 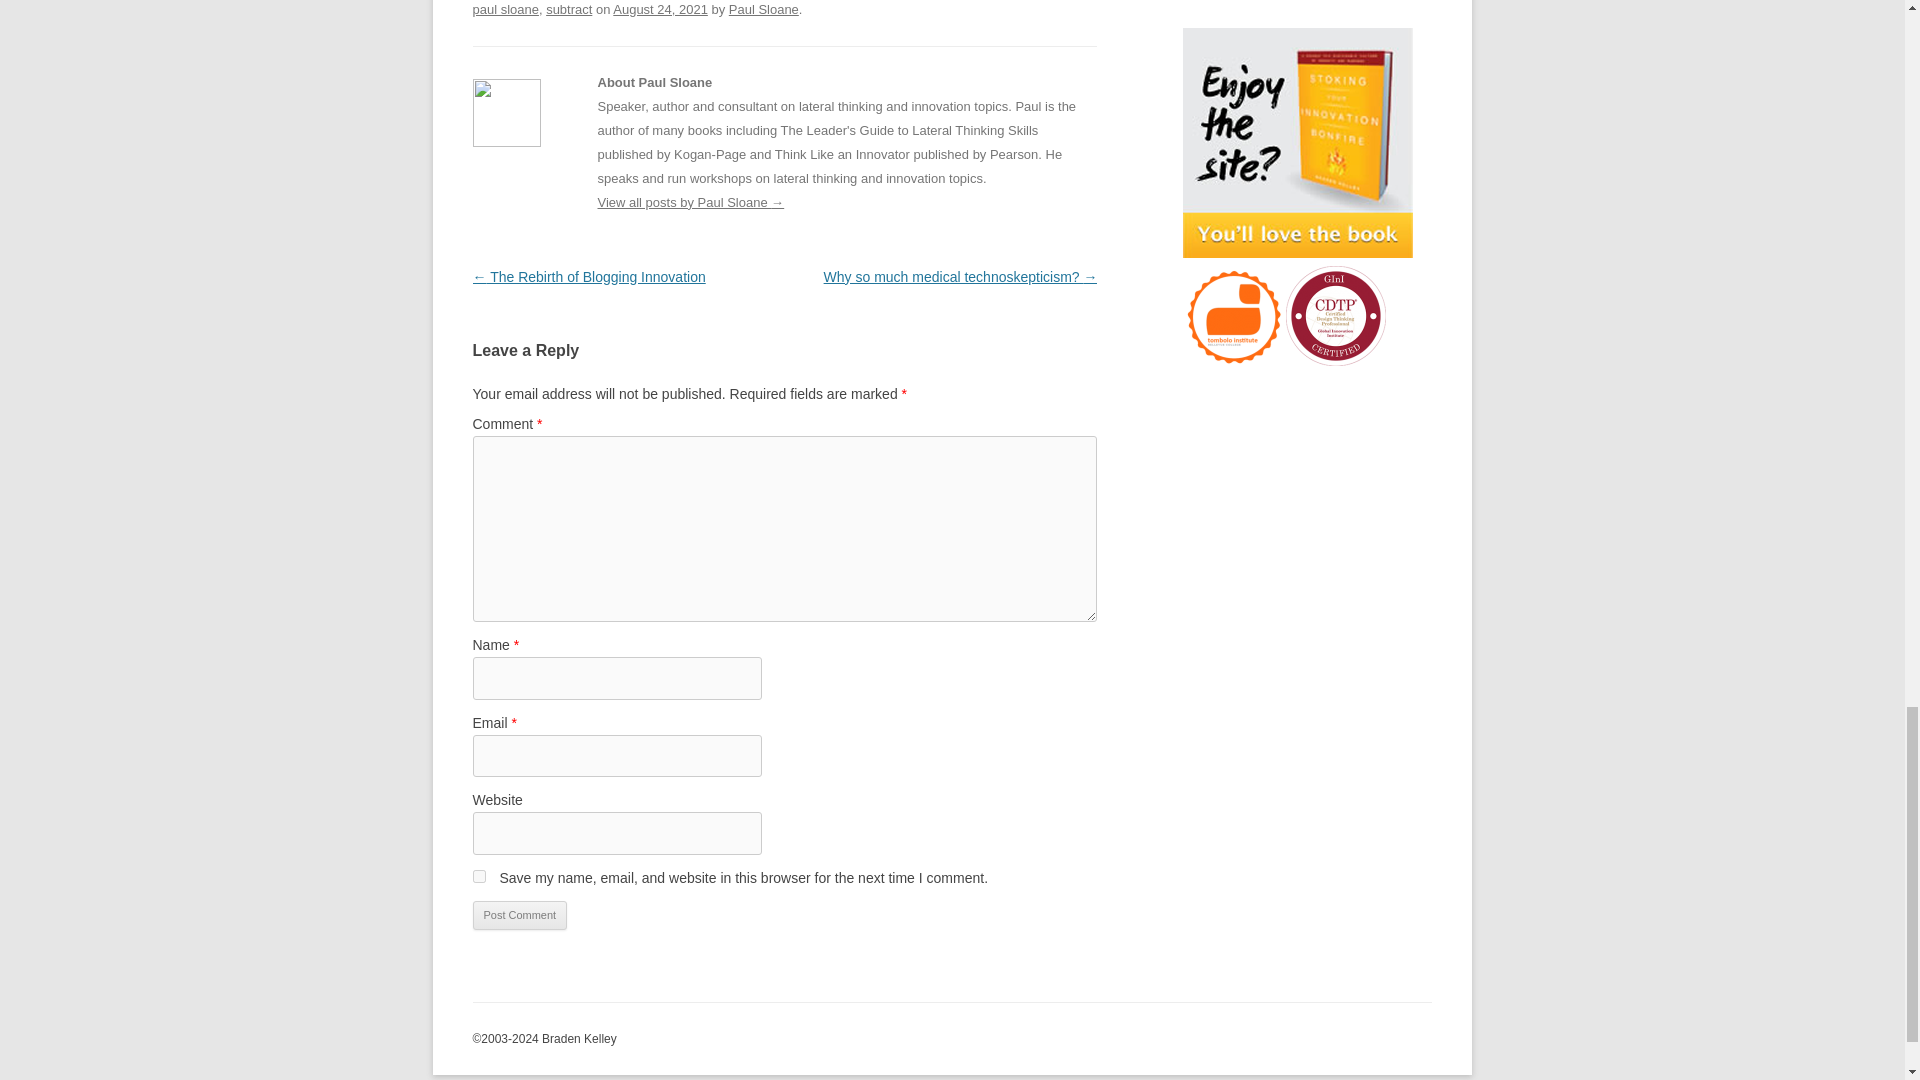 What do you see at coordinates (764, 10) in the screenshot?
I see `View all posts by Paul Sloane` at bounding box center [764, 10].